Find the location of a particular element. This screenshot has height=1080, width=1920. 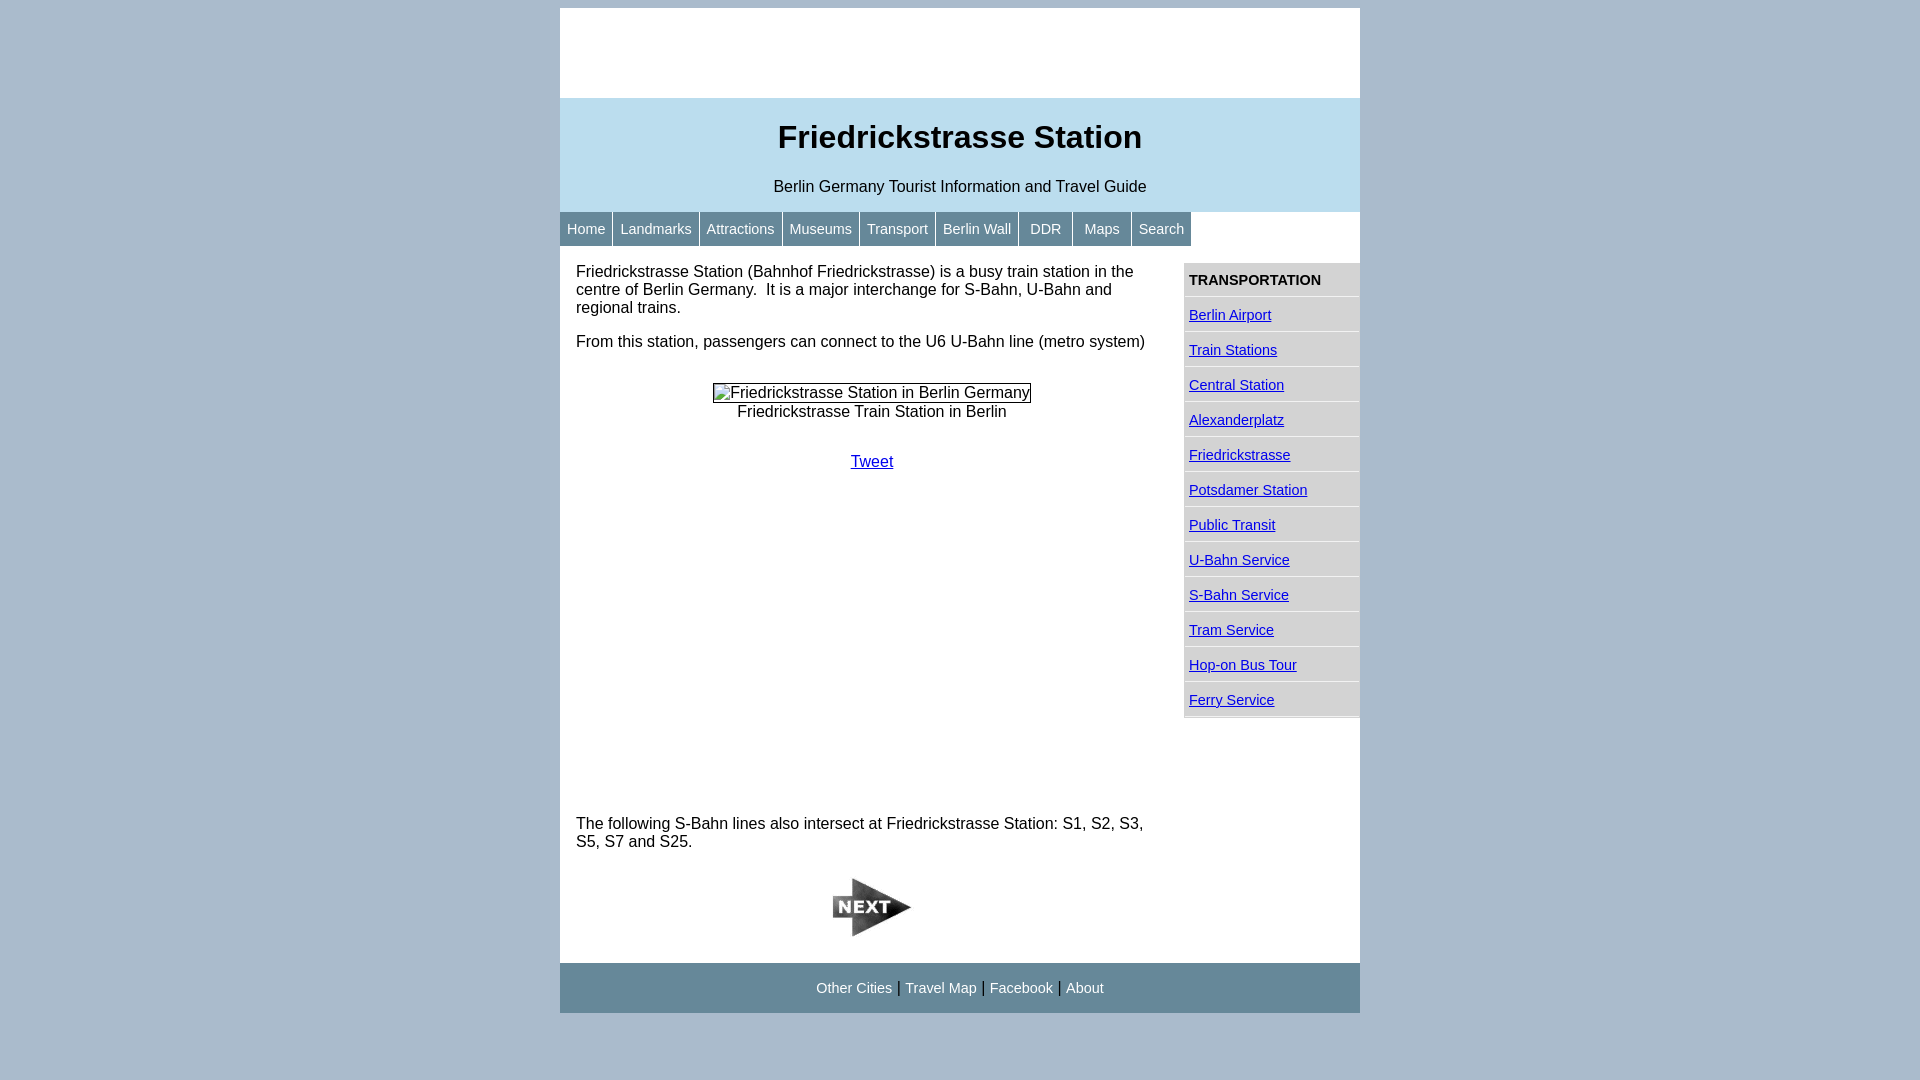

Museums is located at coordinates (821, 229).